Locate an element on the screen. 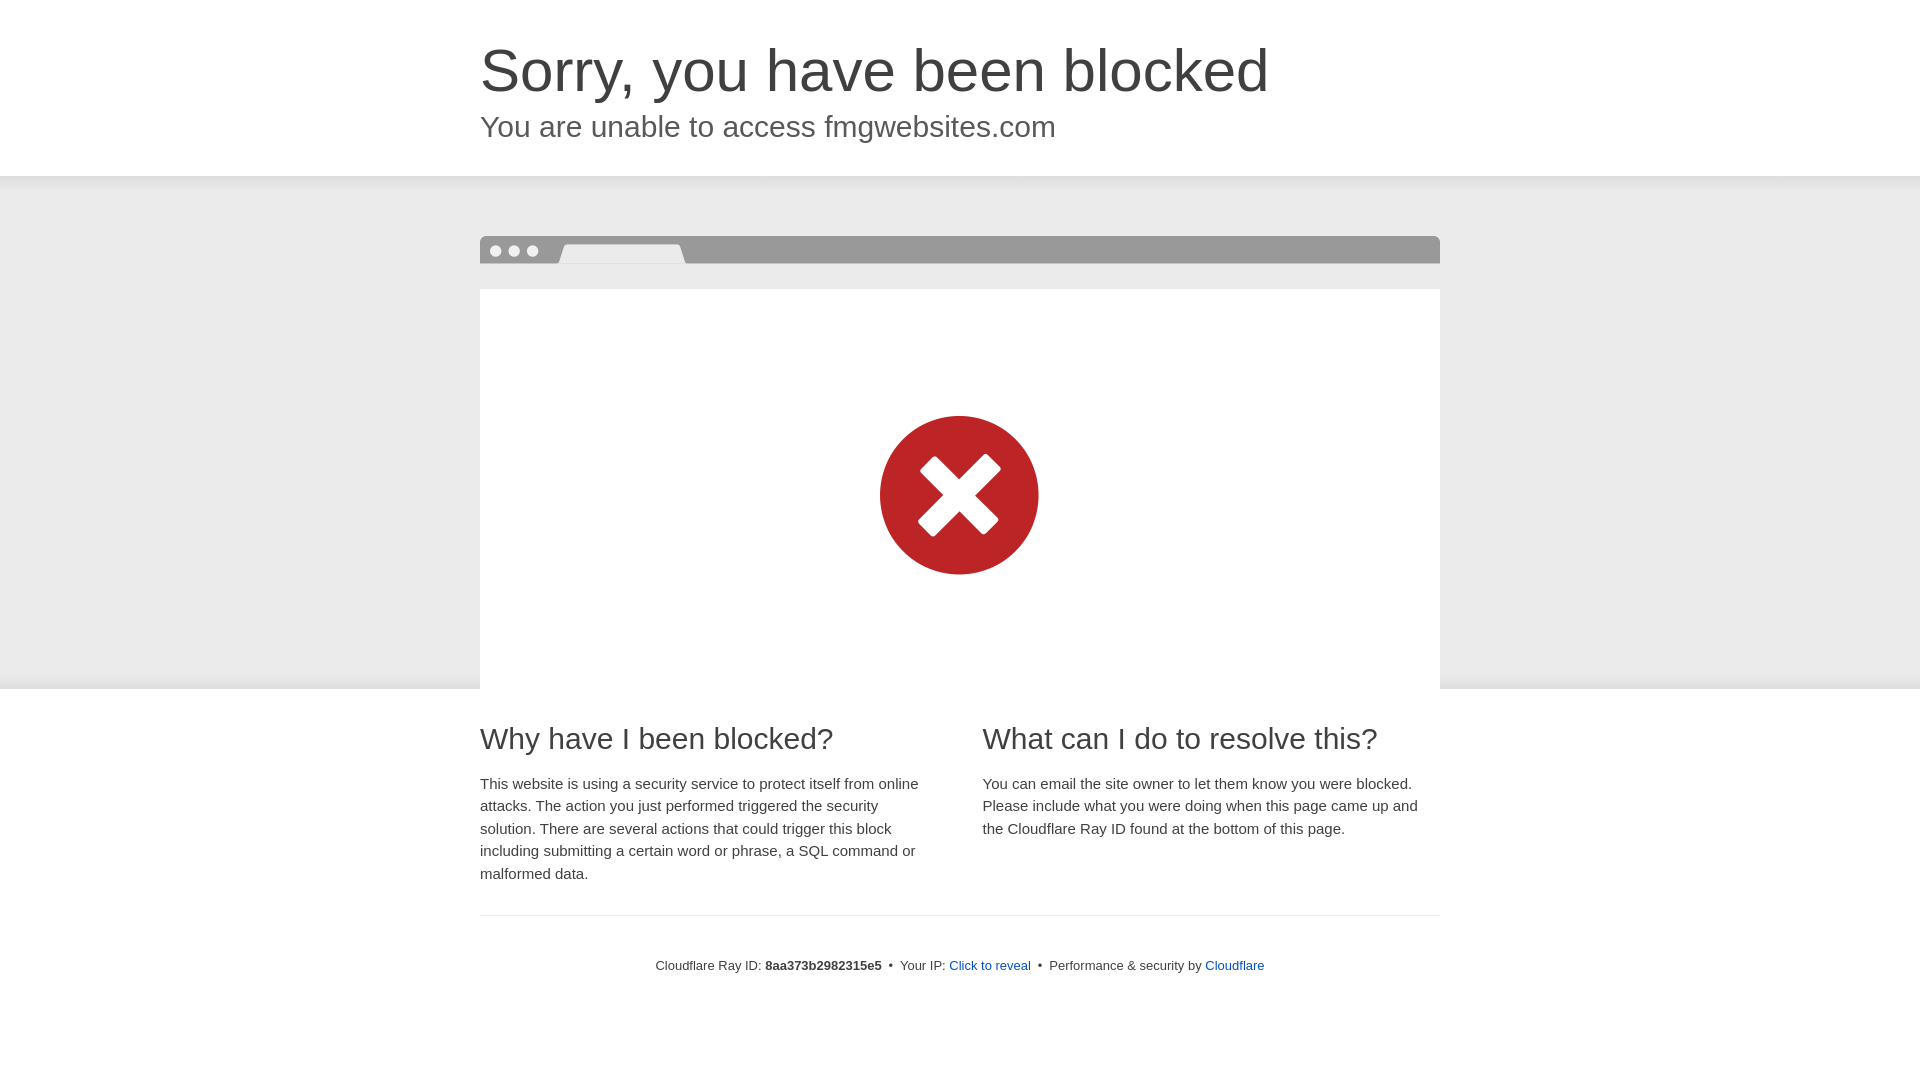  Click to reveal is located at coordinates (990, 966).